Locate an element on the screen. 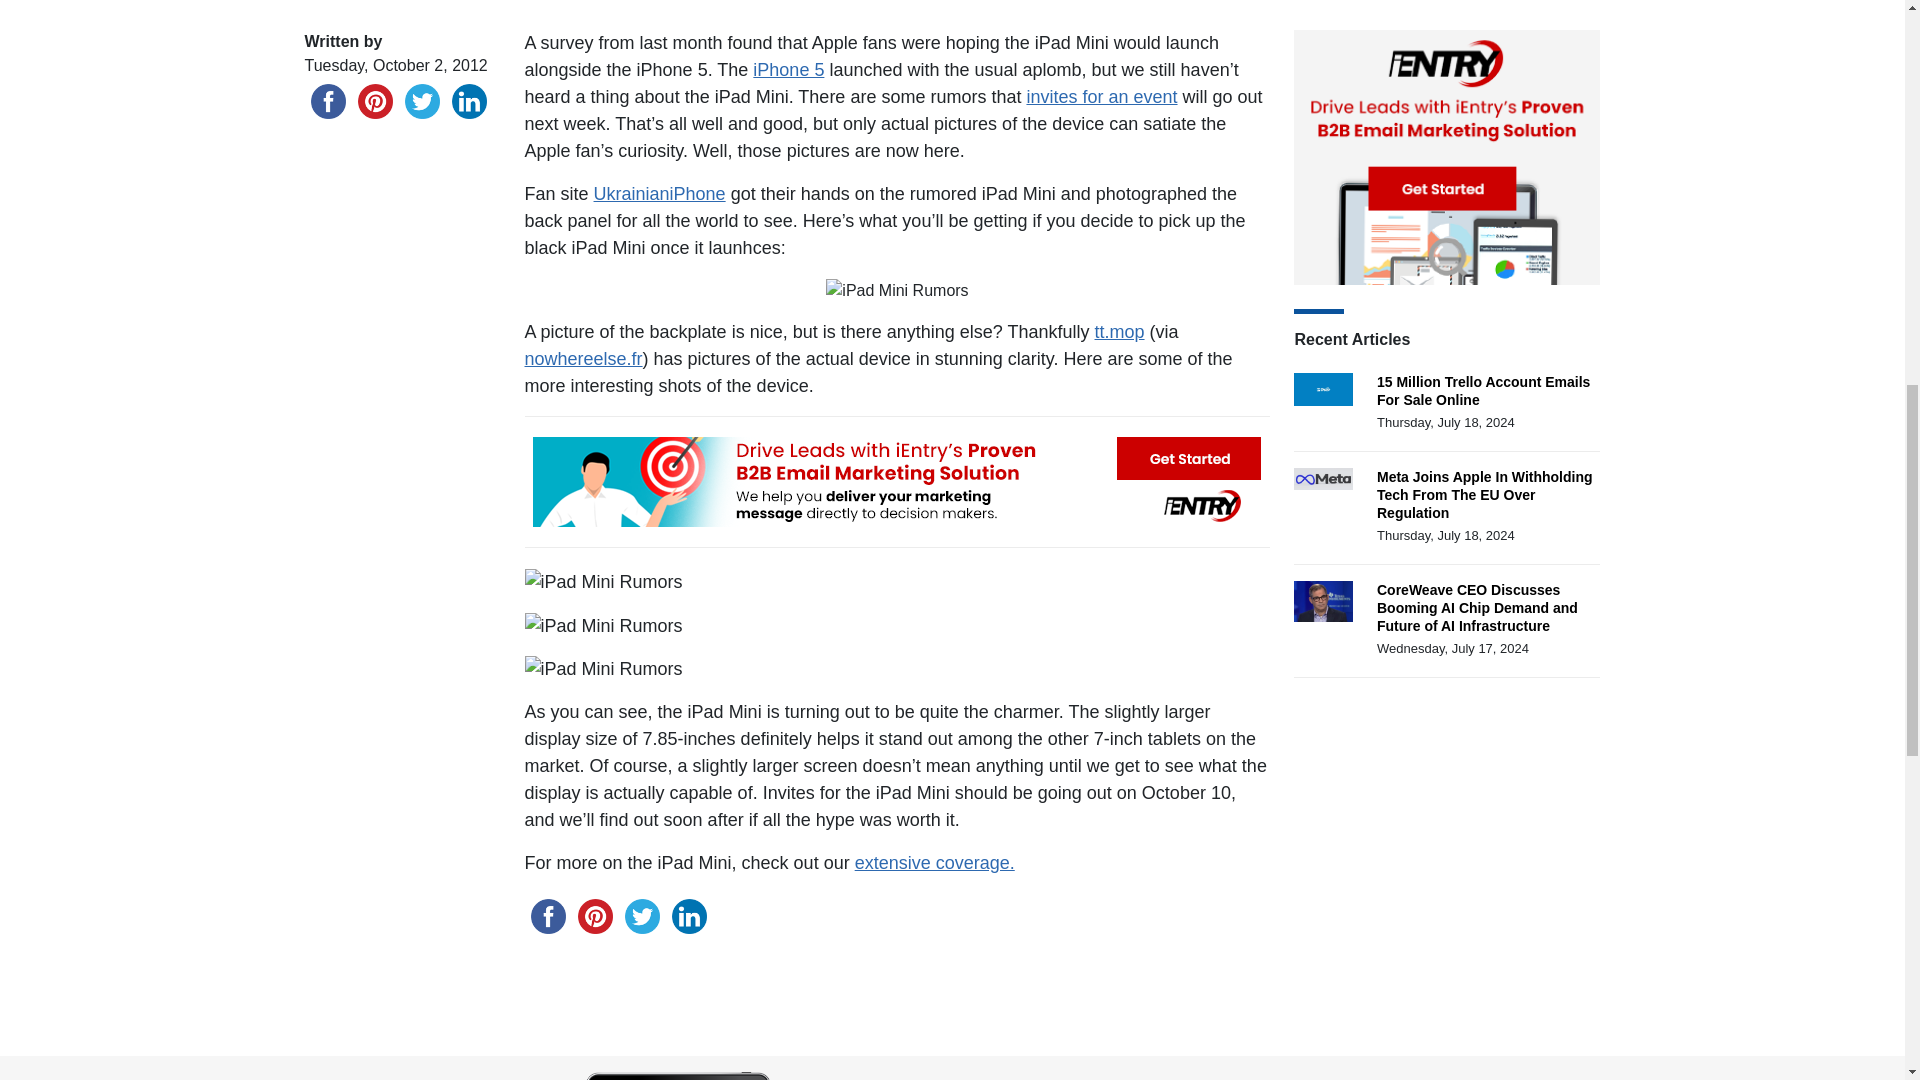 This screenshot has width=1920, height=1080. pinterest is located at coordinates (375, 101).